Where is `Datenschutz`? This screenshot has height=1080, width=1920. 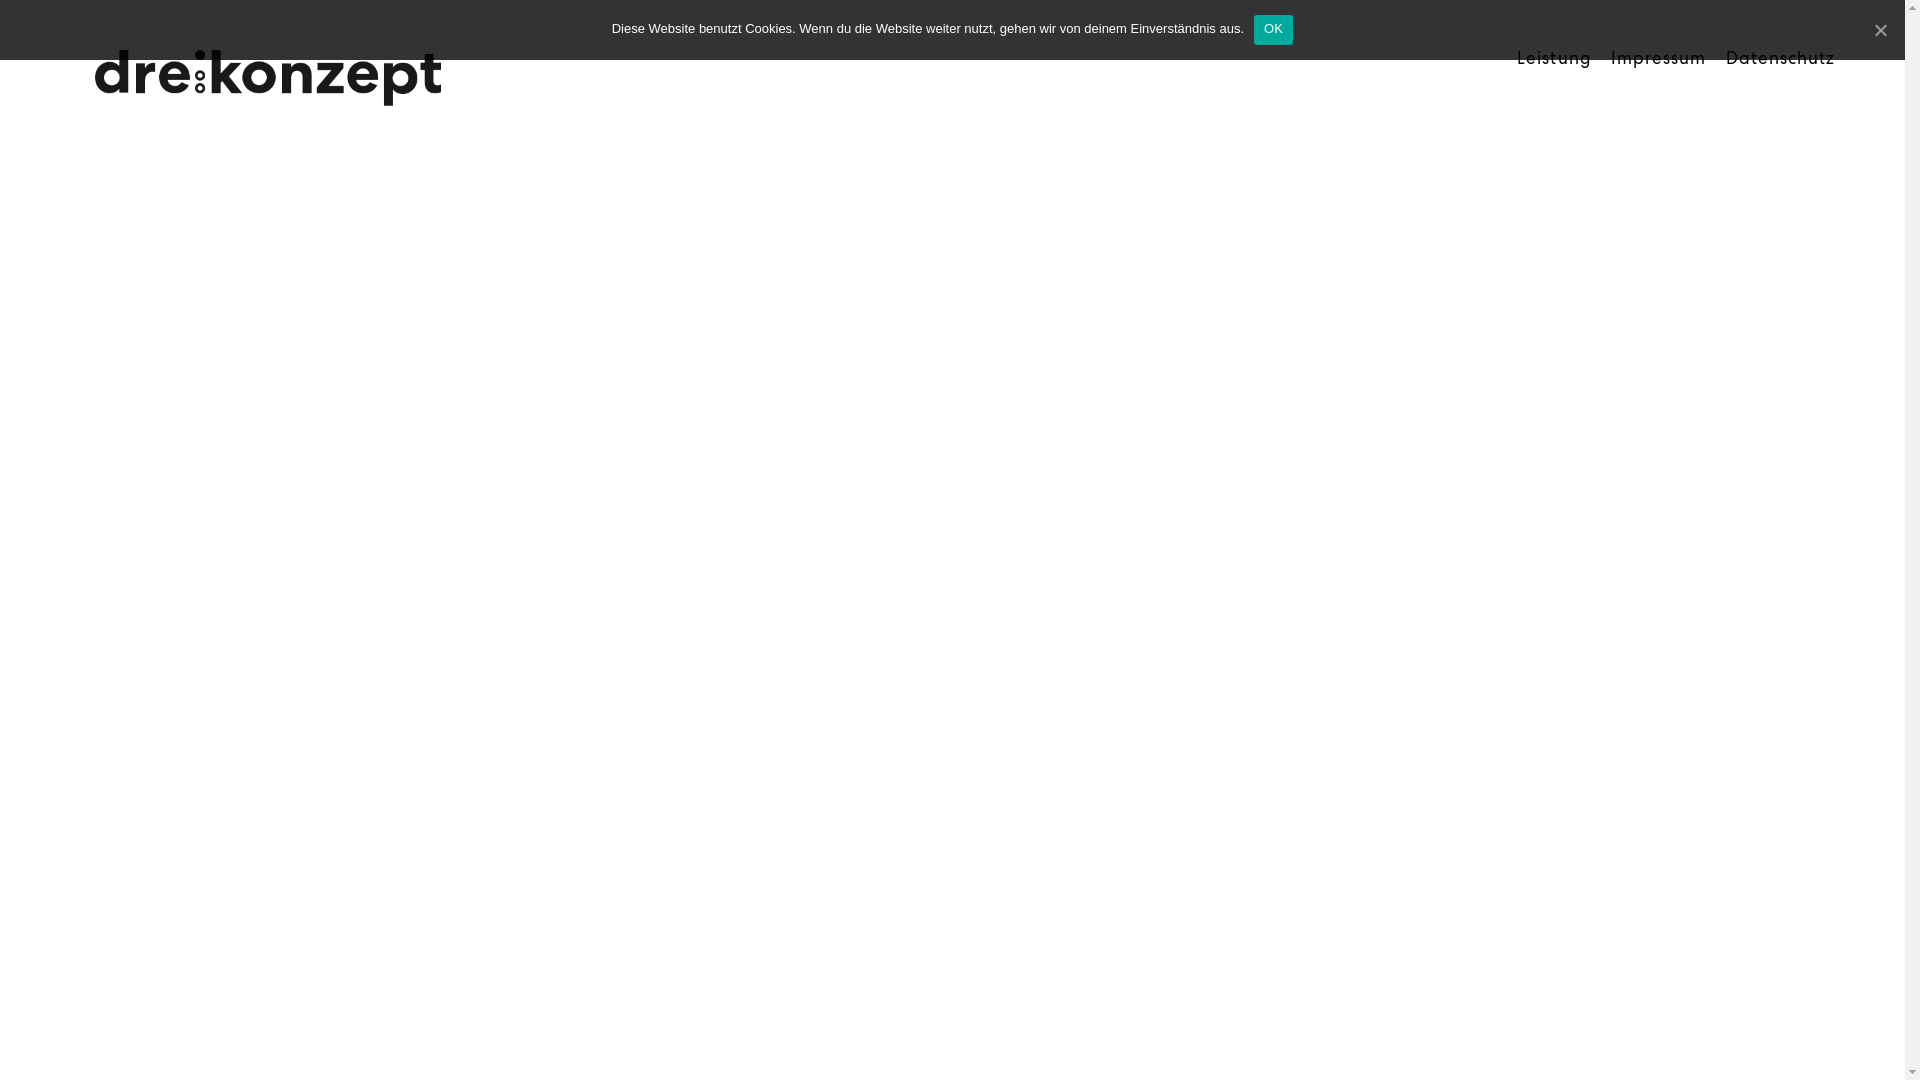
Datenschutz is located at coordinates (1780, 58).